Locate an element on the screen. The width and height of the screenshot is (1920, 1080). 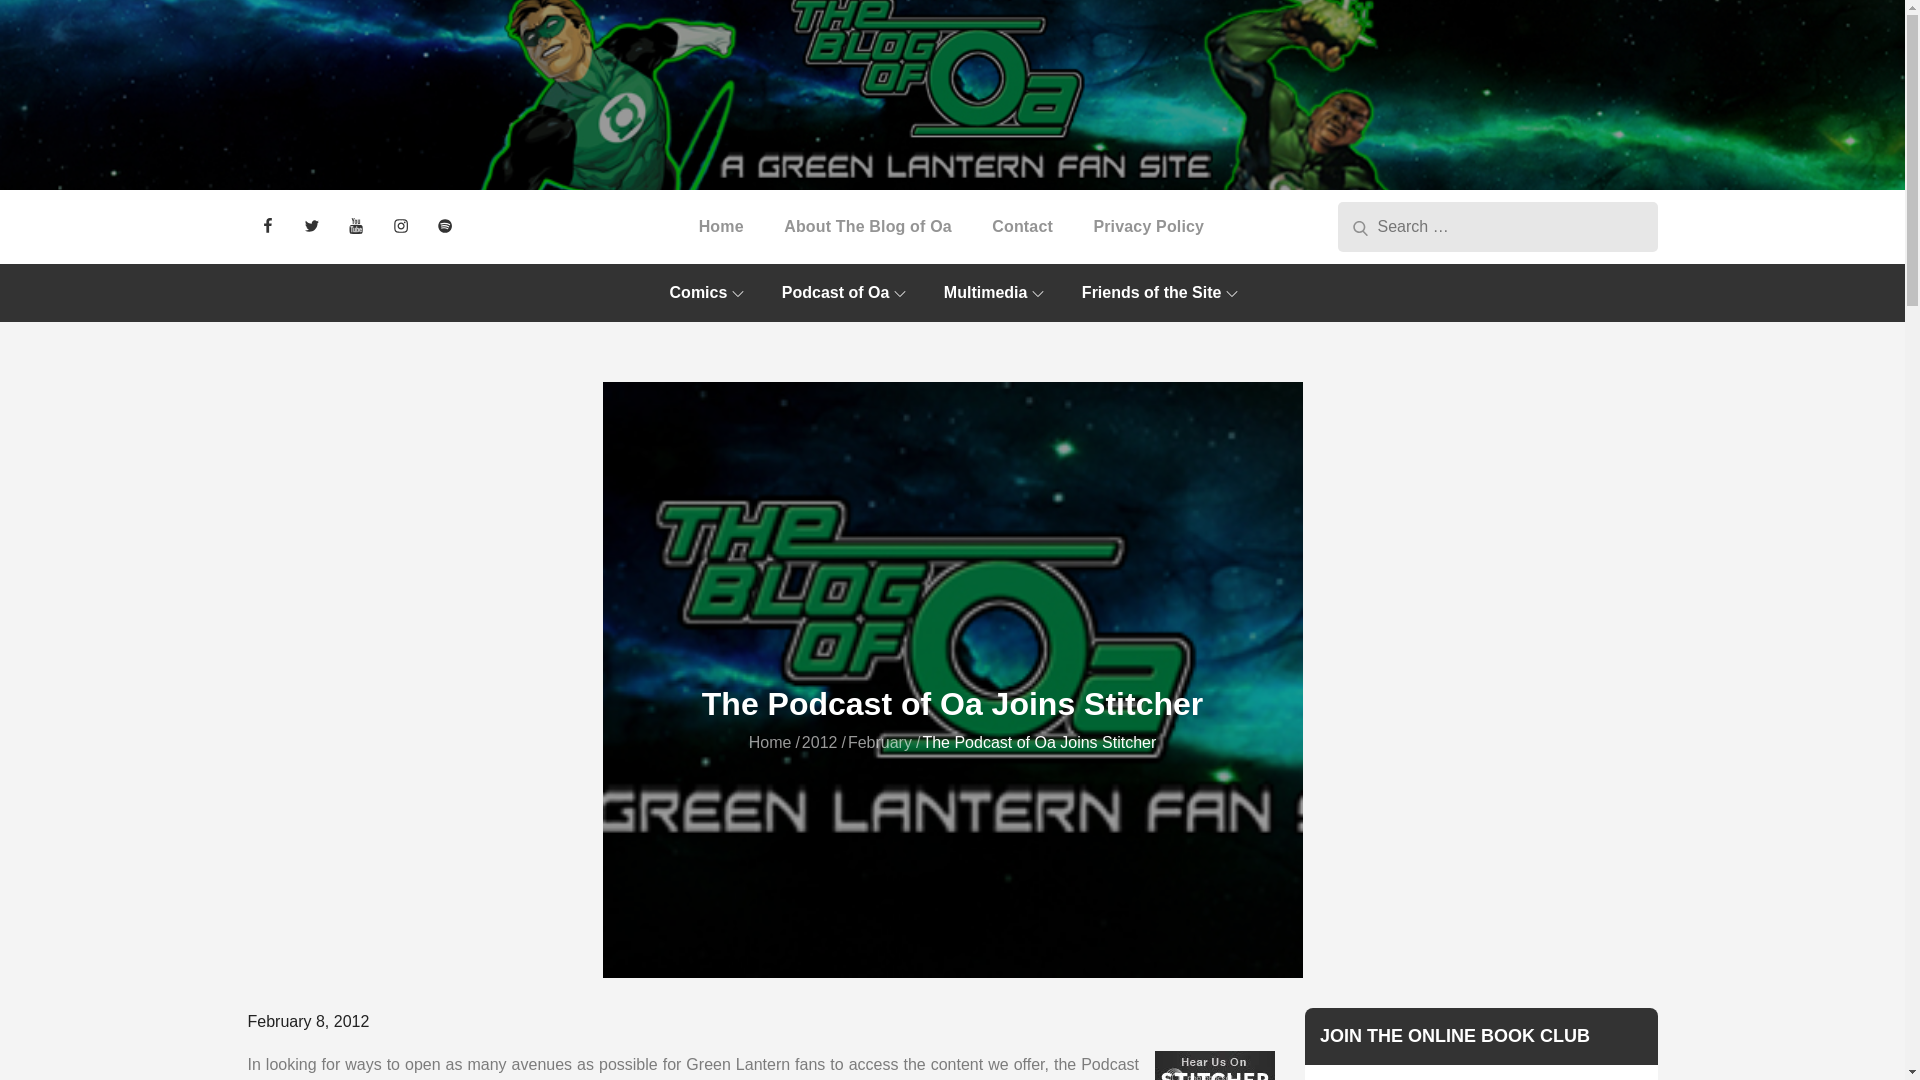
Facebook is located at coordinates (268, 226).